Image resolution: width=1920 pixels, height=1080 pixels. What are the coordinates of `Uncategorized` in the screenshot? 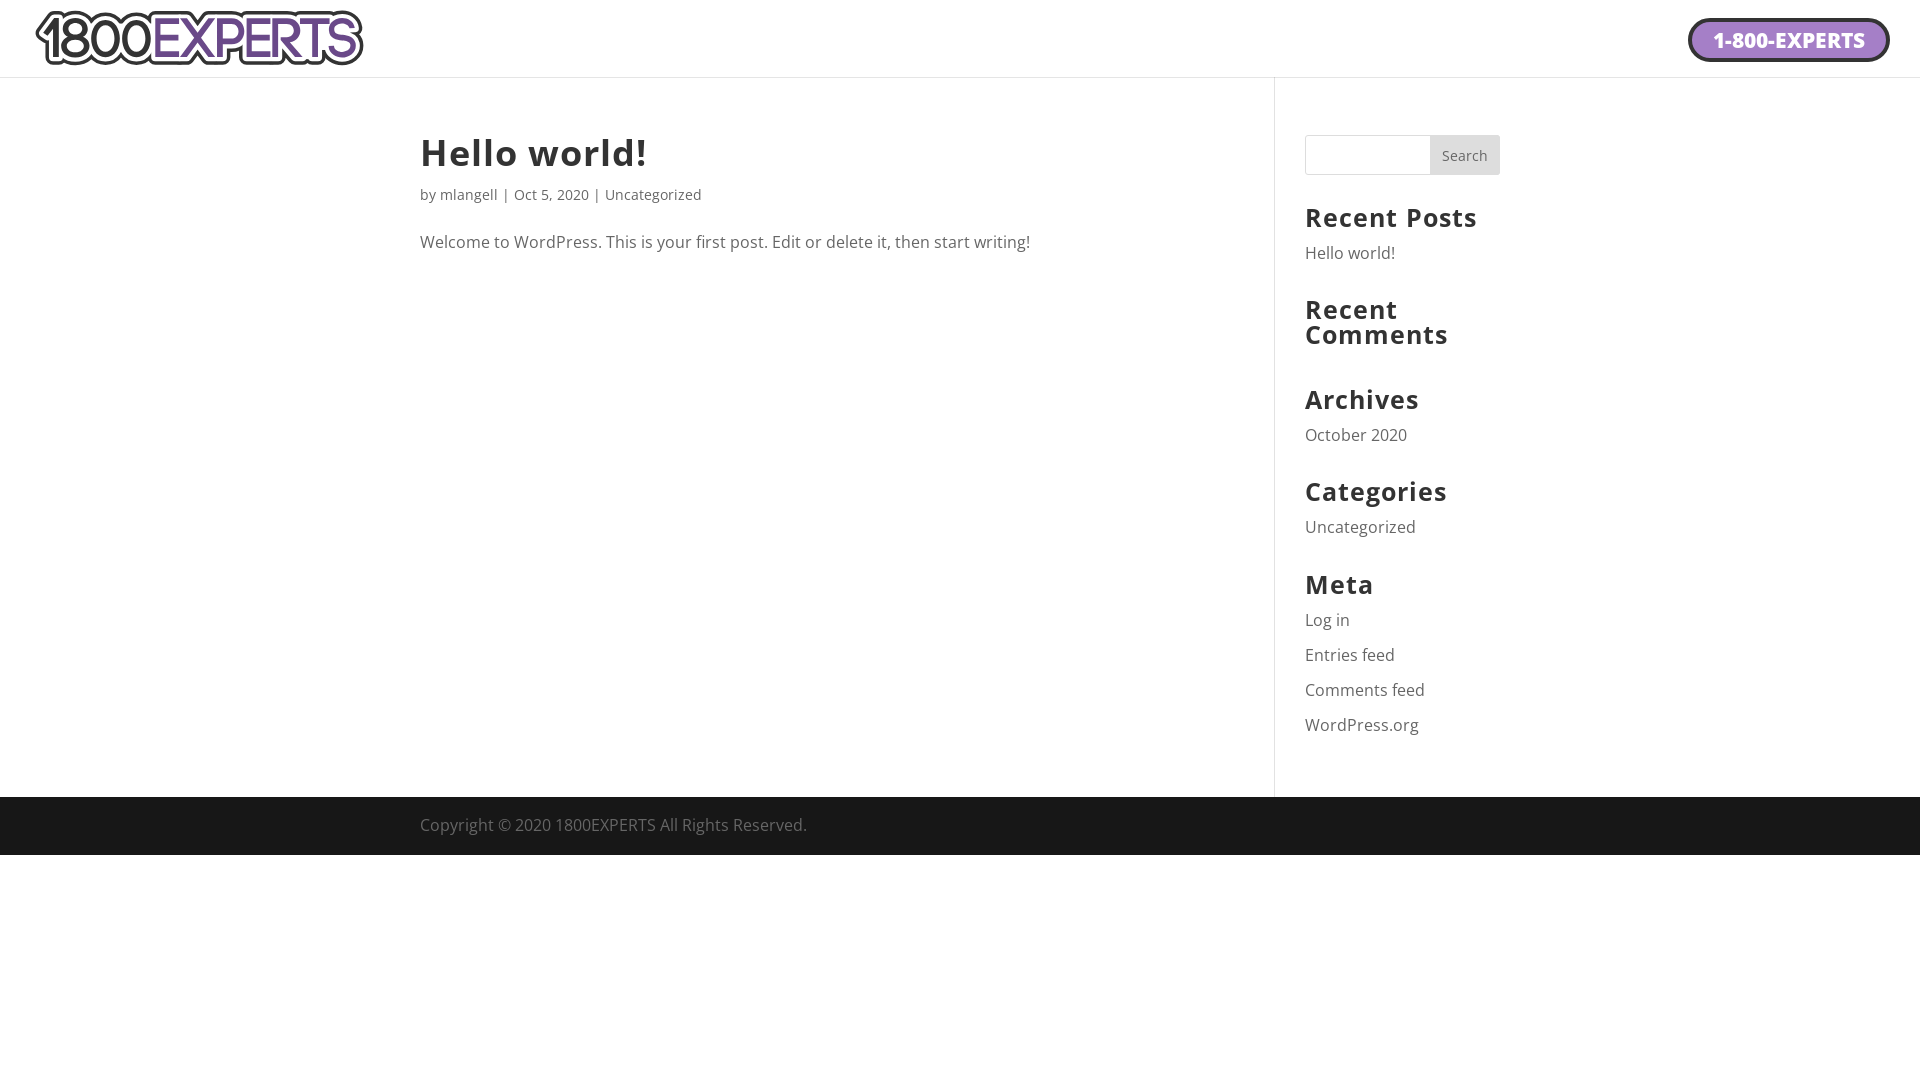 It's located at (654, 194).